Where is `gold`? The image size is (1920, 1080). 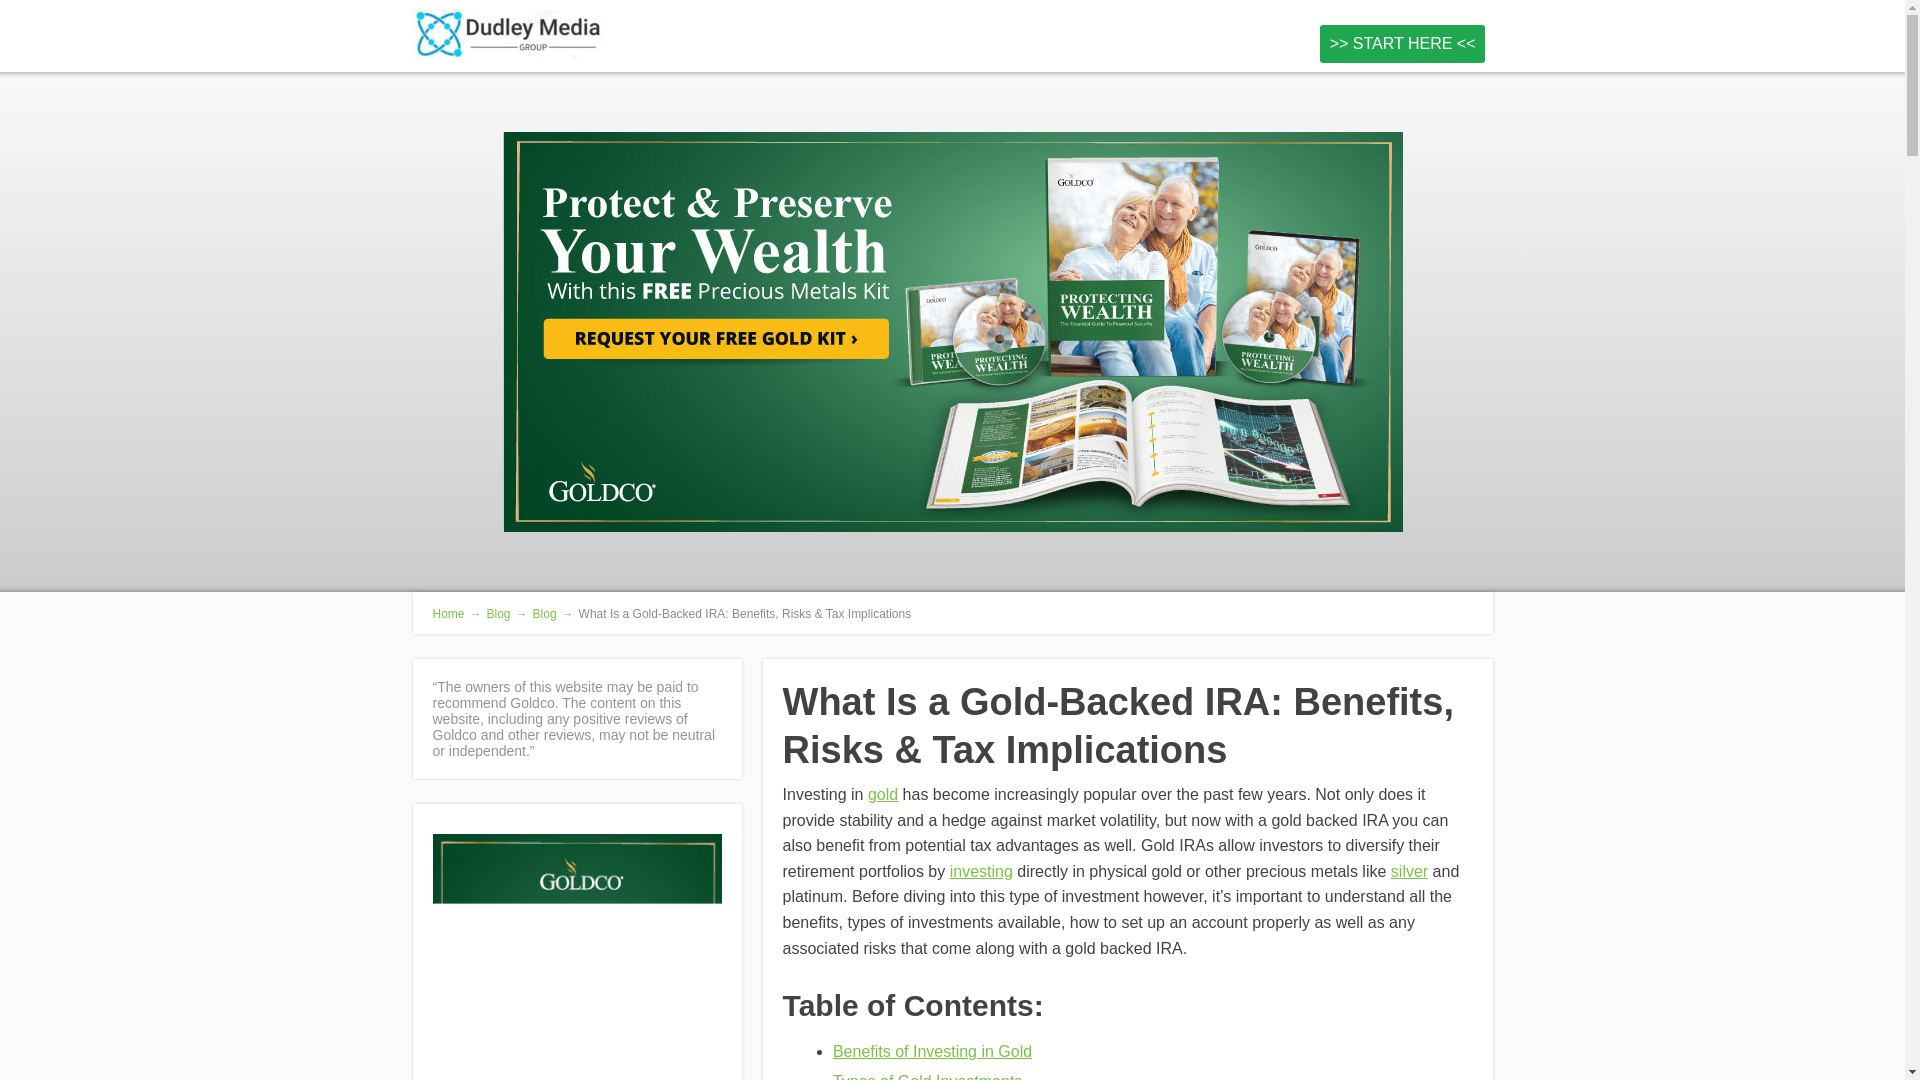
gold is located at coordinates (882, 794).